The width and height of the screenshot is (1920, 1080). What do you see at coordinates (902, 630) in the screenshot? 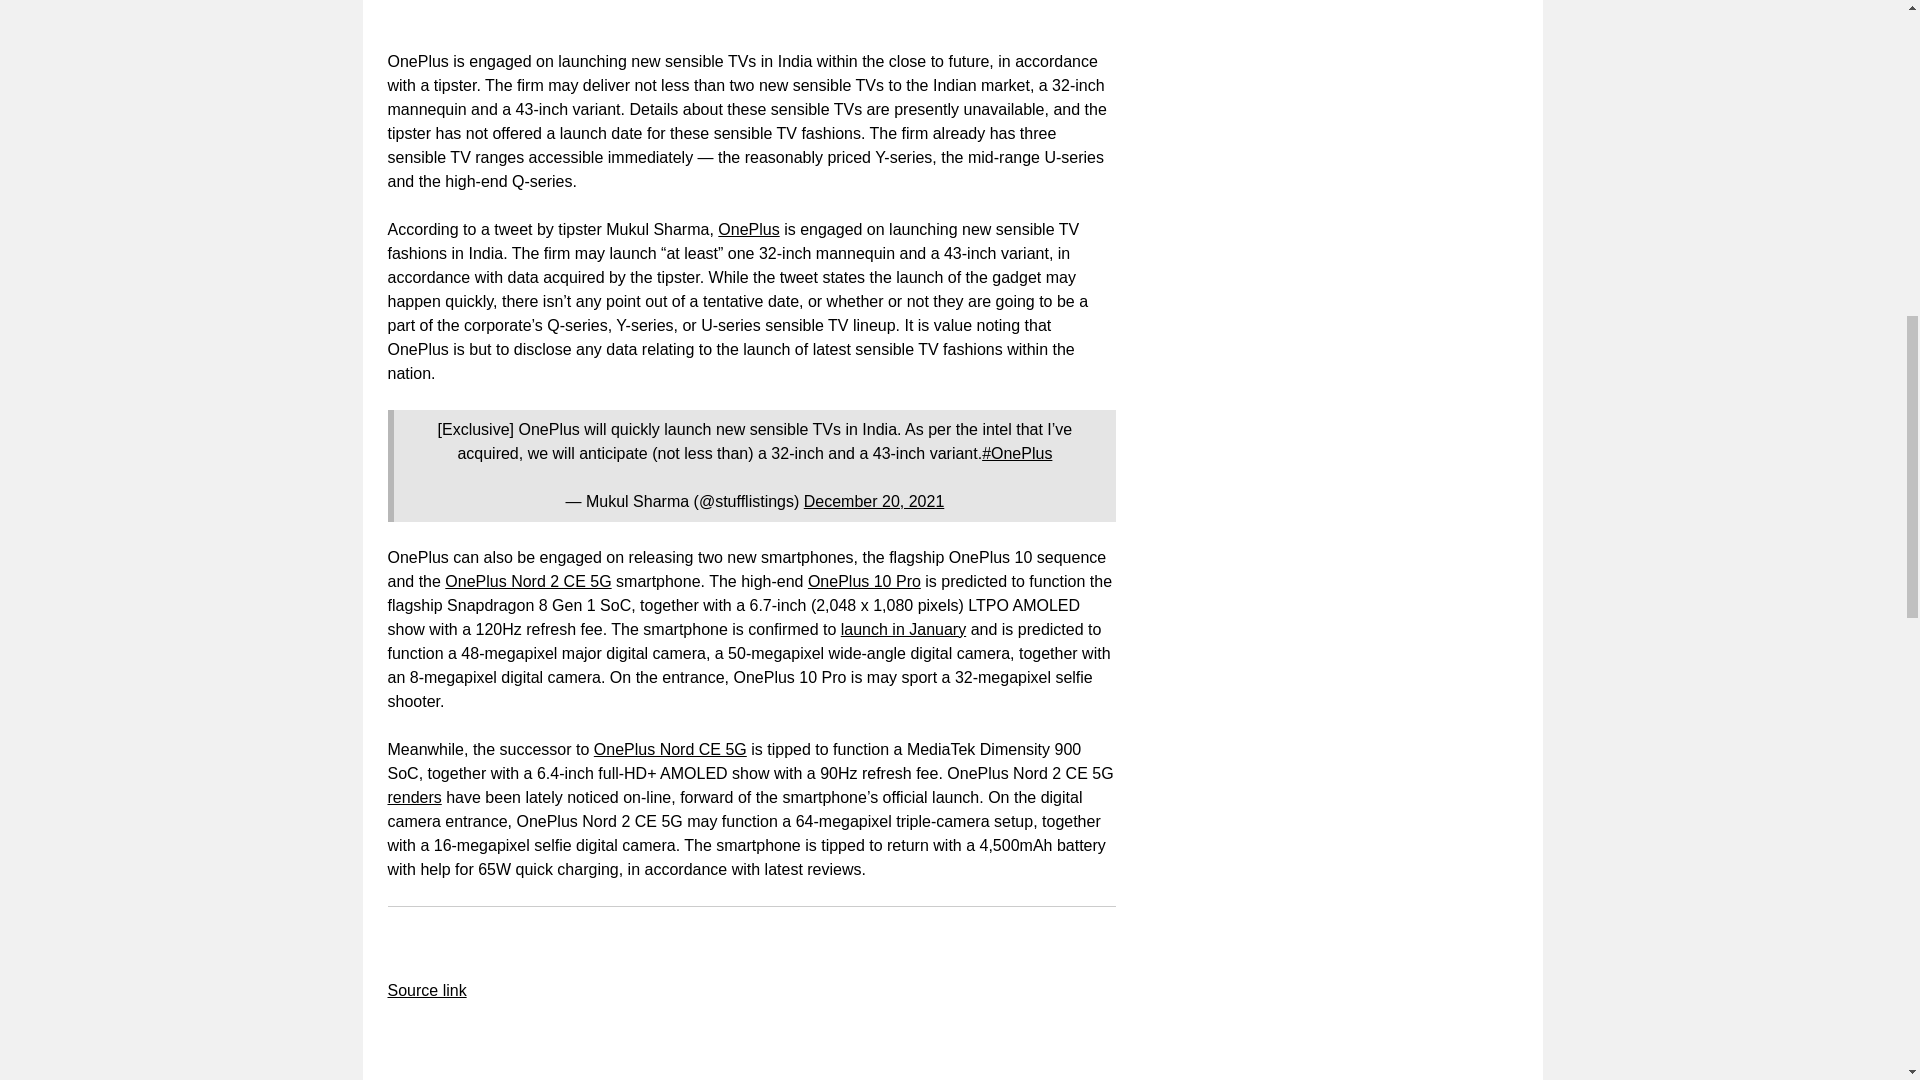
I see `launch in January` at bounding box center [902, 630].